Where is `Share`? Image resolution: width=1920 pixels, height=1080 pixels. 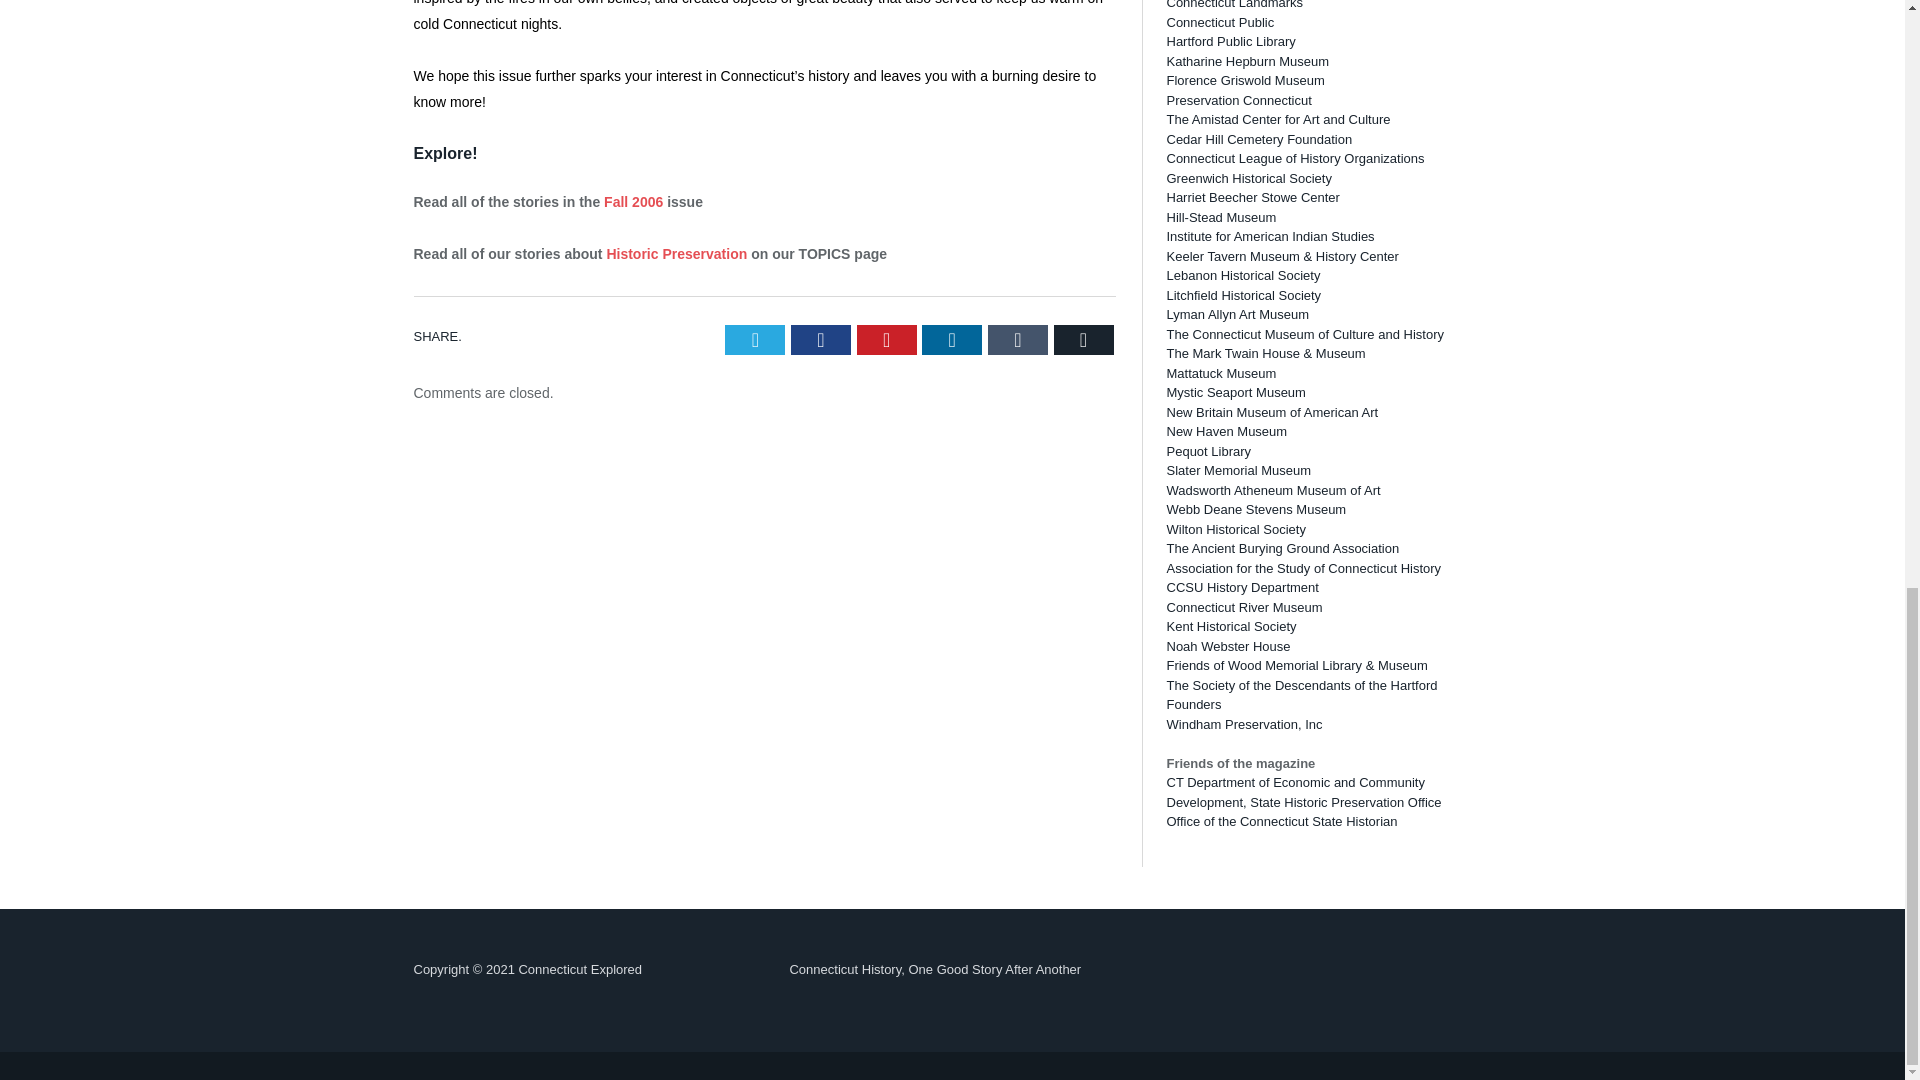 Share is located at coordinates (1300, 157).